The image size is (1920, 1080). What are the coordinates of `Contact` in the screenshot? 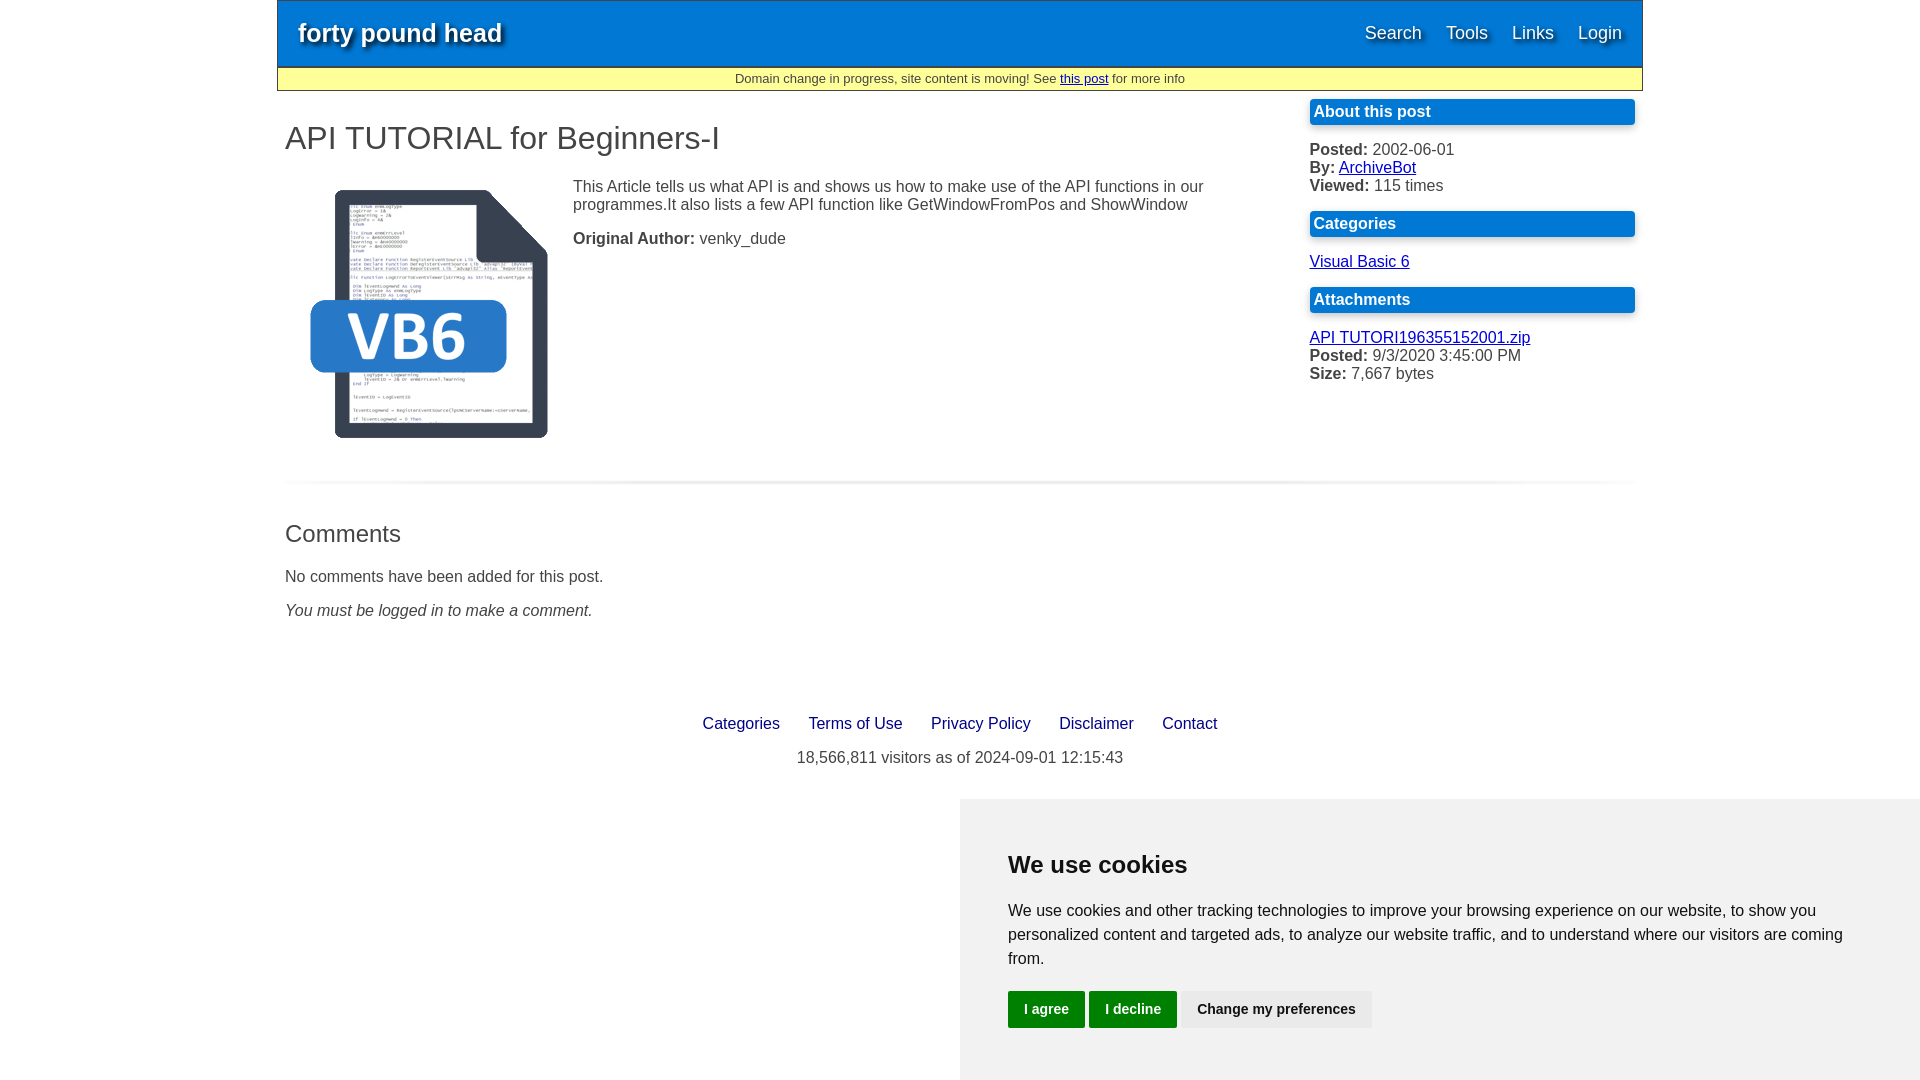 It's located at (1189, 722).